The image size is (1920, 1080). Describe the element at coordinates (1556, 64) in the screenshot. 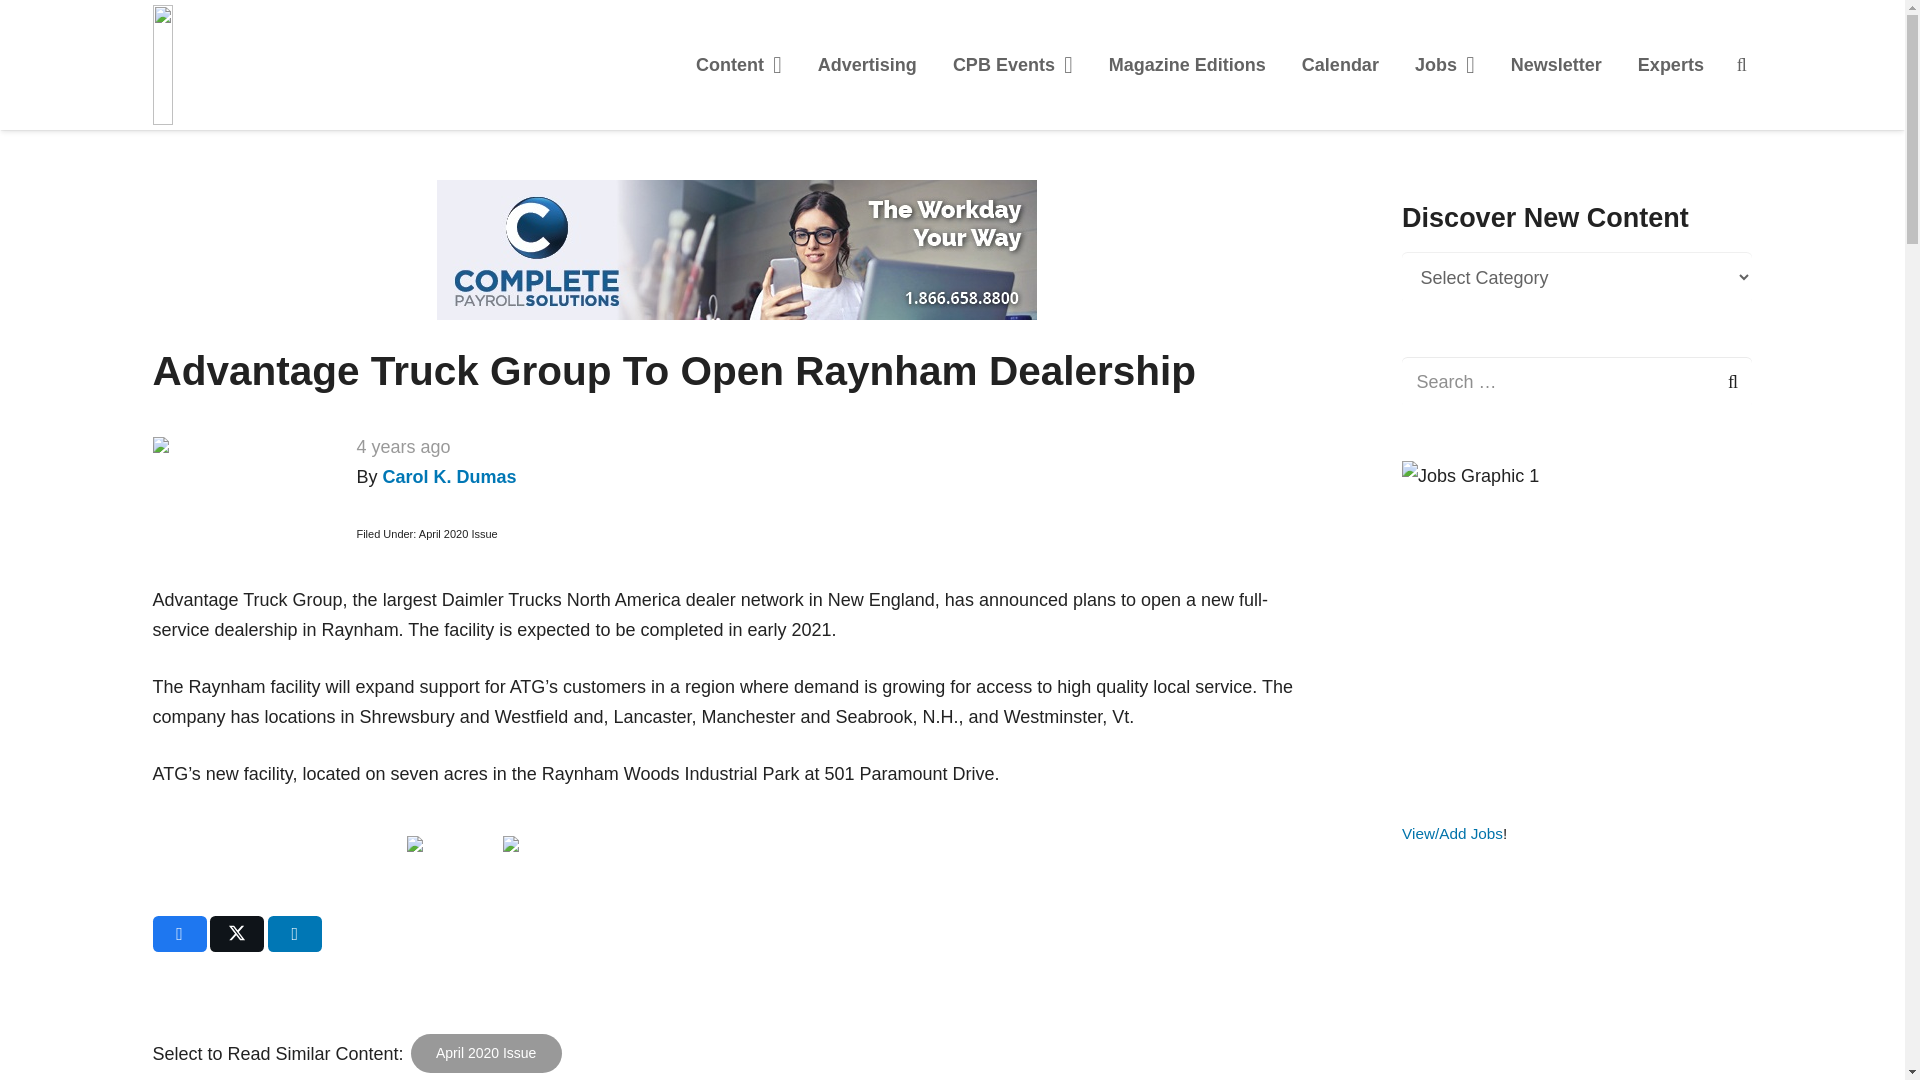

I see `Newsletter` at that location.